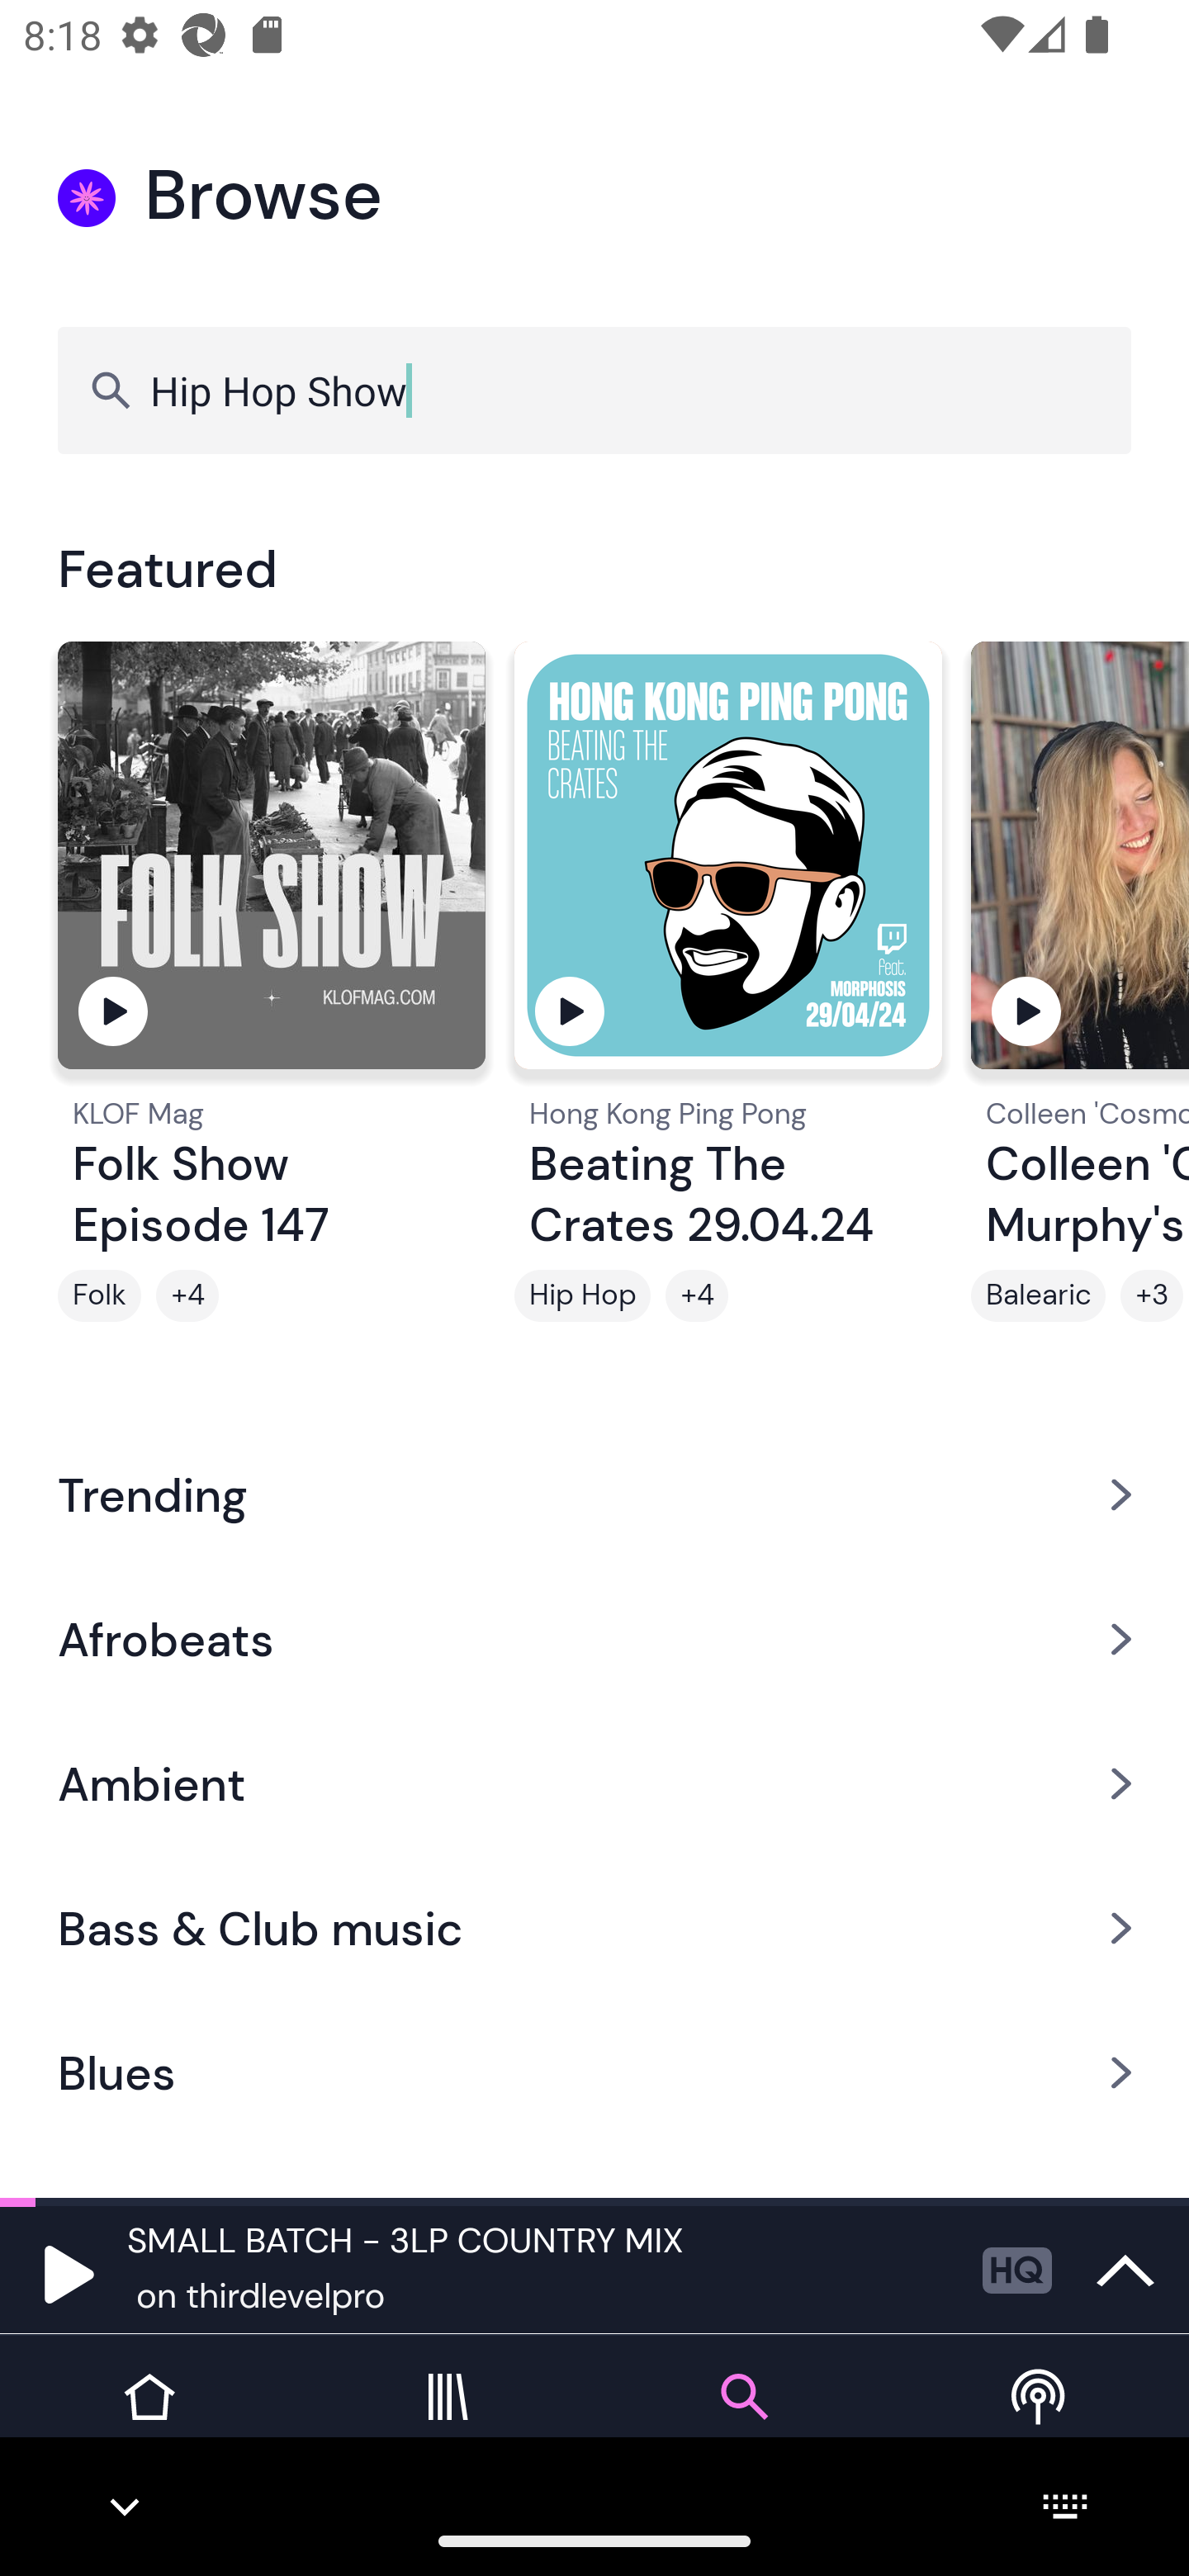 The image size is (1189, 2576). What do you see at coordinates (594, 1929) in the screenshot?
I see `Bass & Club music` at bounding box center [594, 1929].